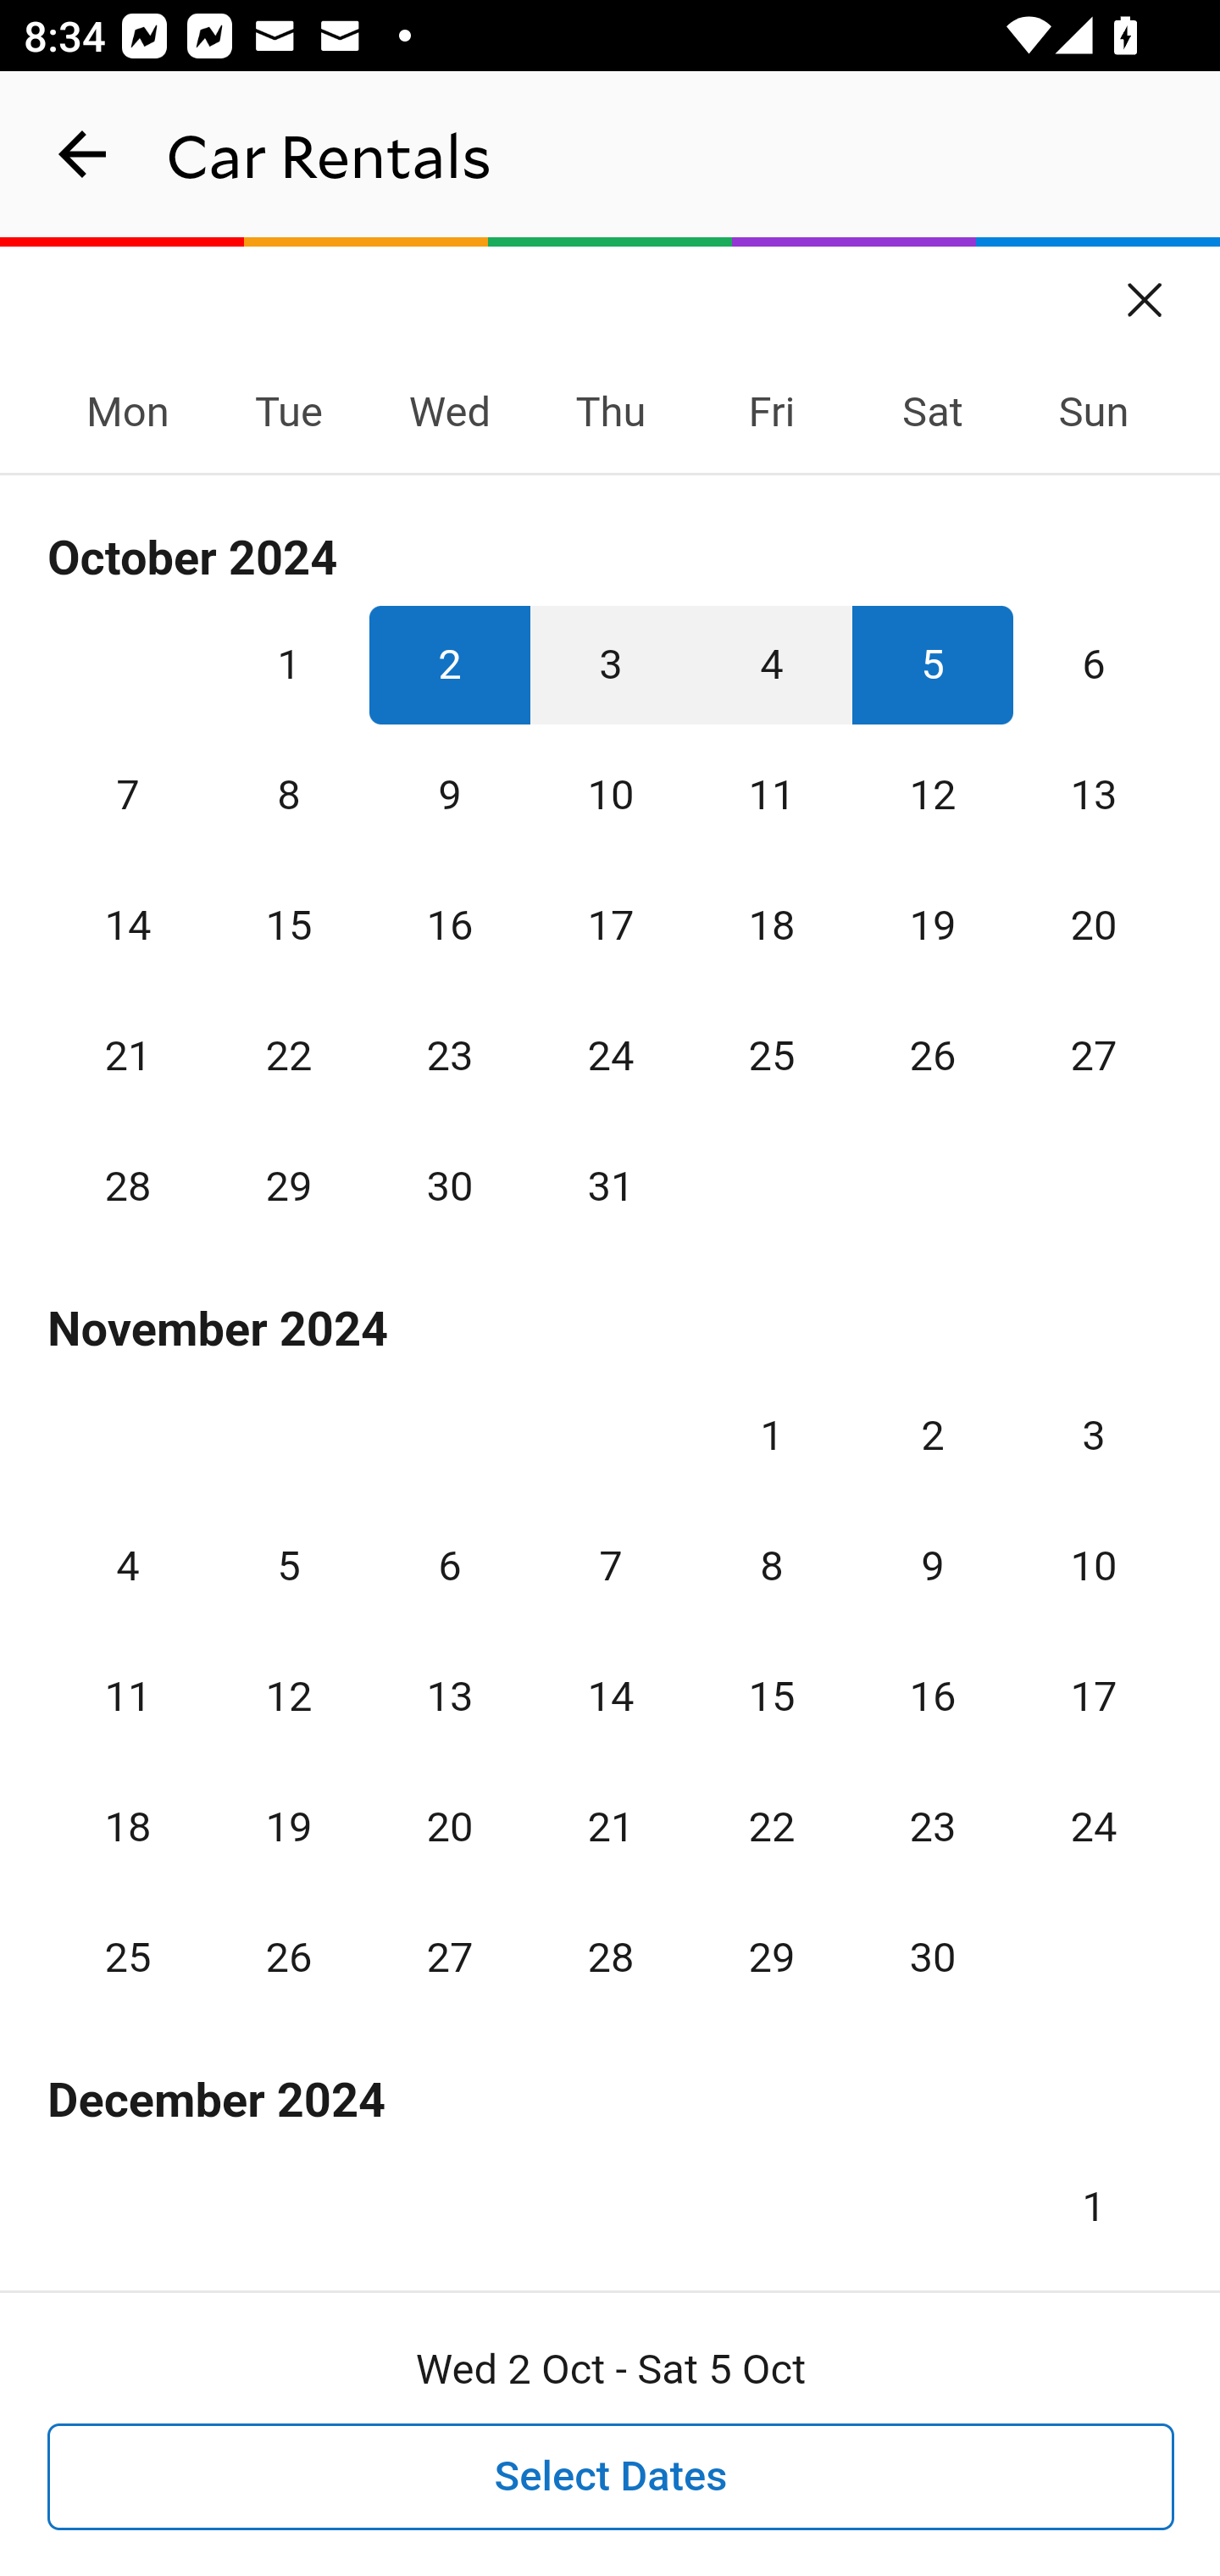 The image size is (1220, 2576). Describe the element at coordinates (129, 1697) in the screenshot. I see `11 November 2024` at that location.